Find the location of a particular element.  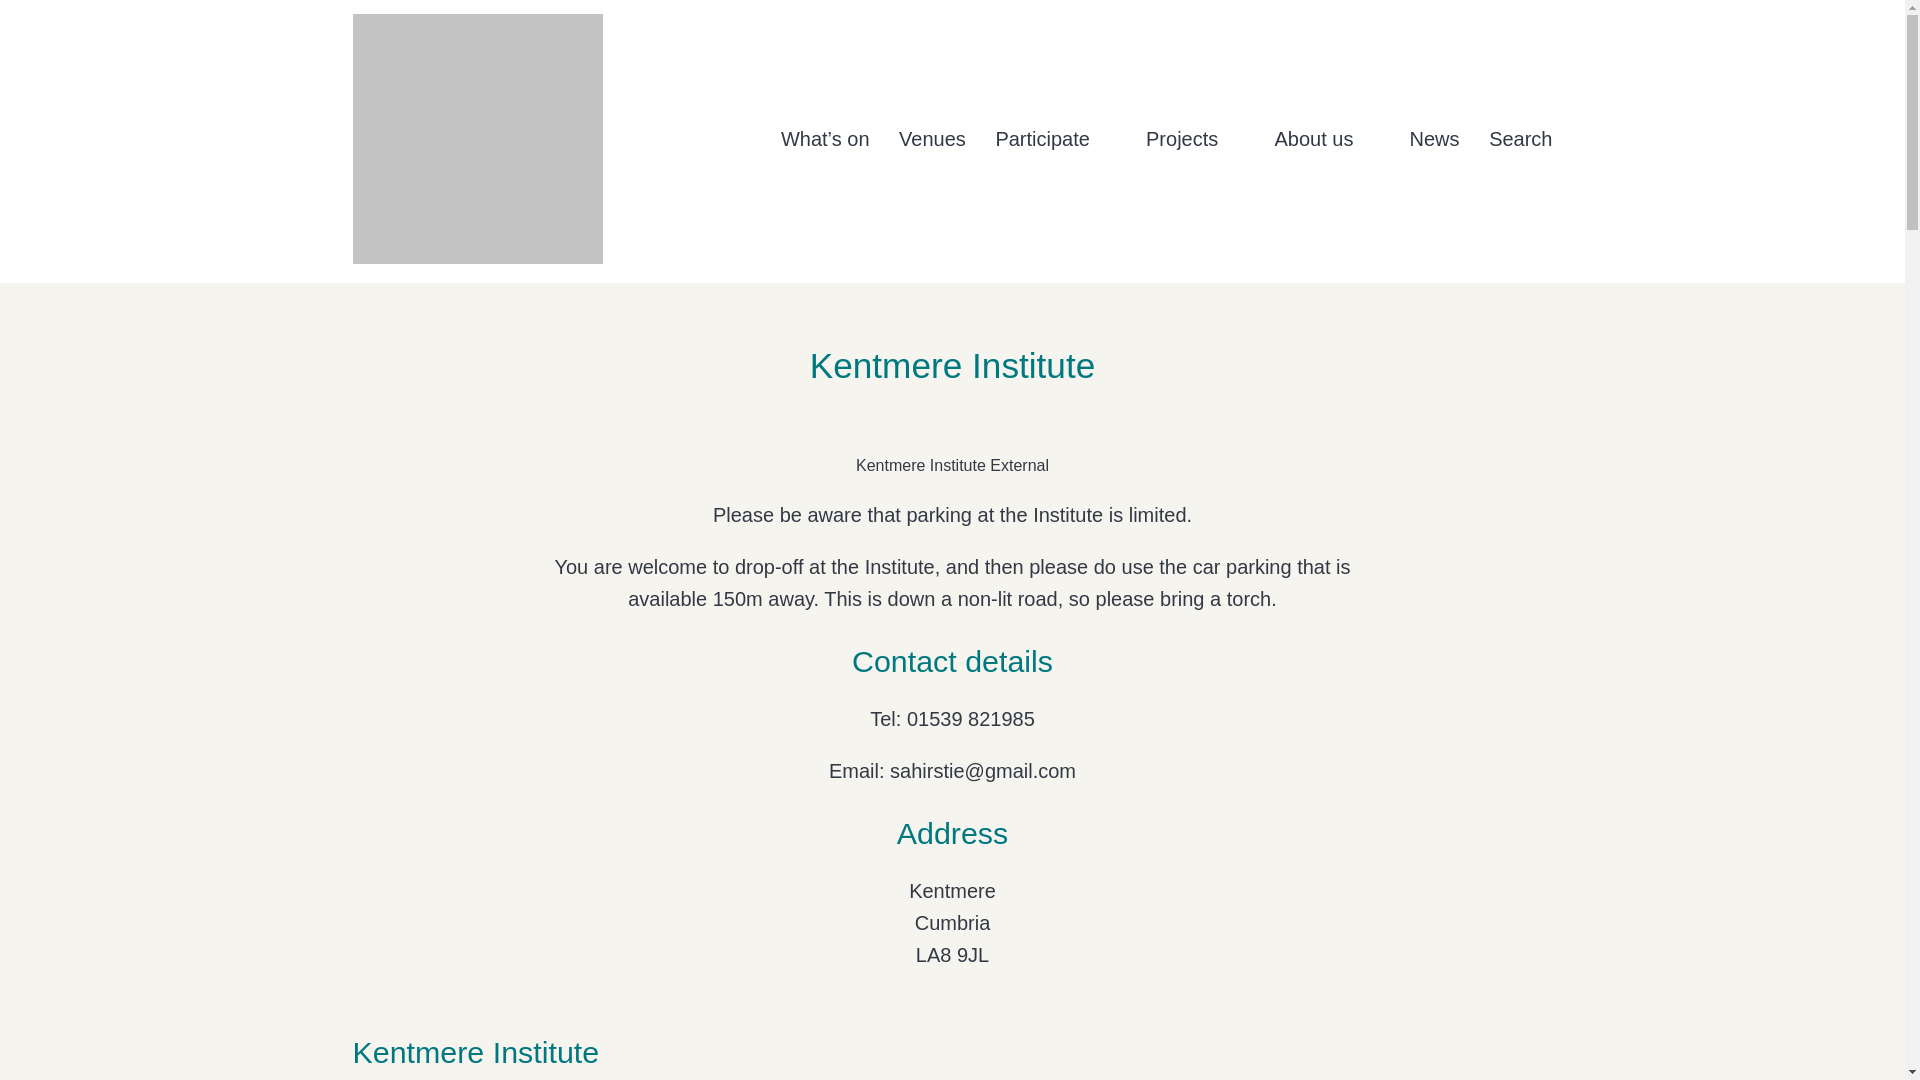

News is located at coordinates (1434, 138).